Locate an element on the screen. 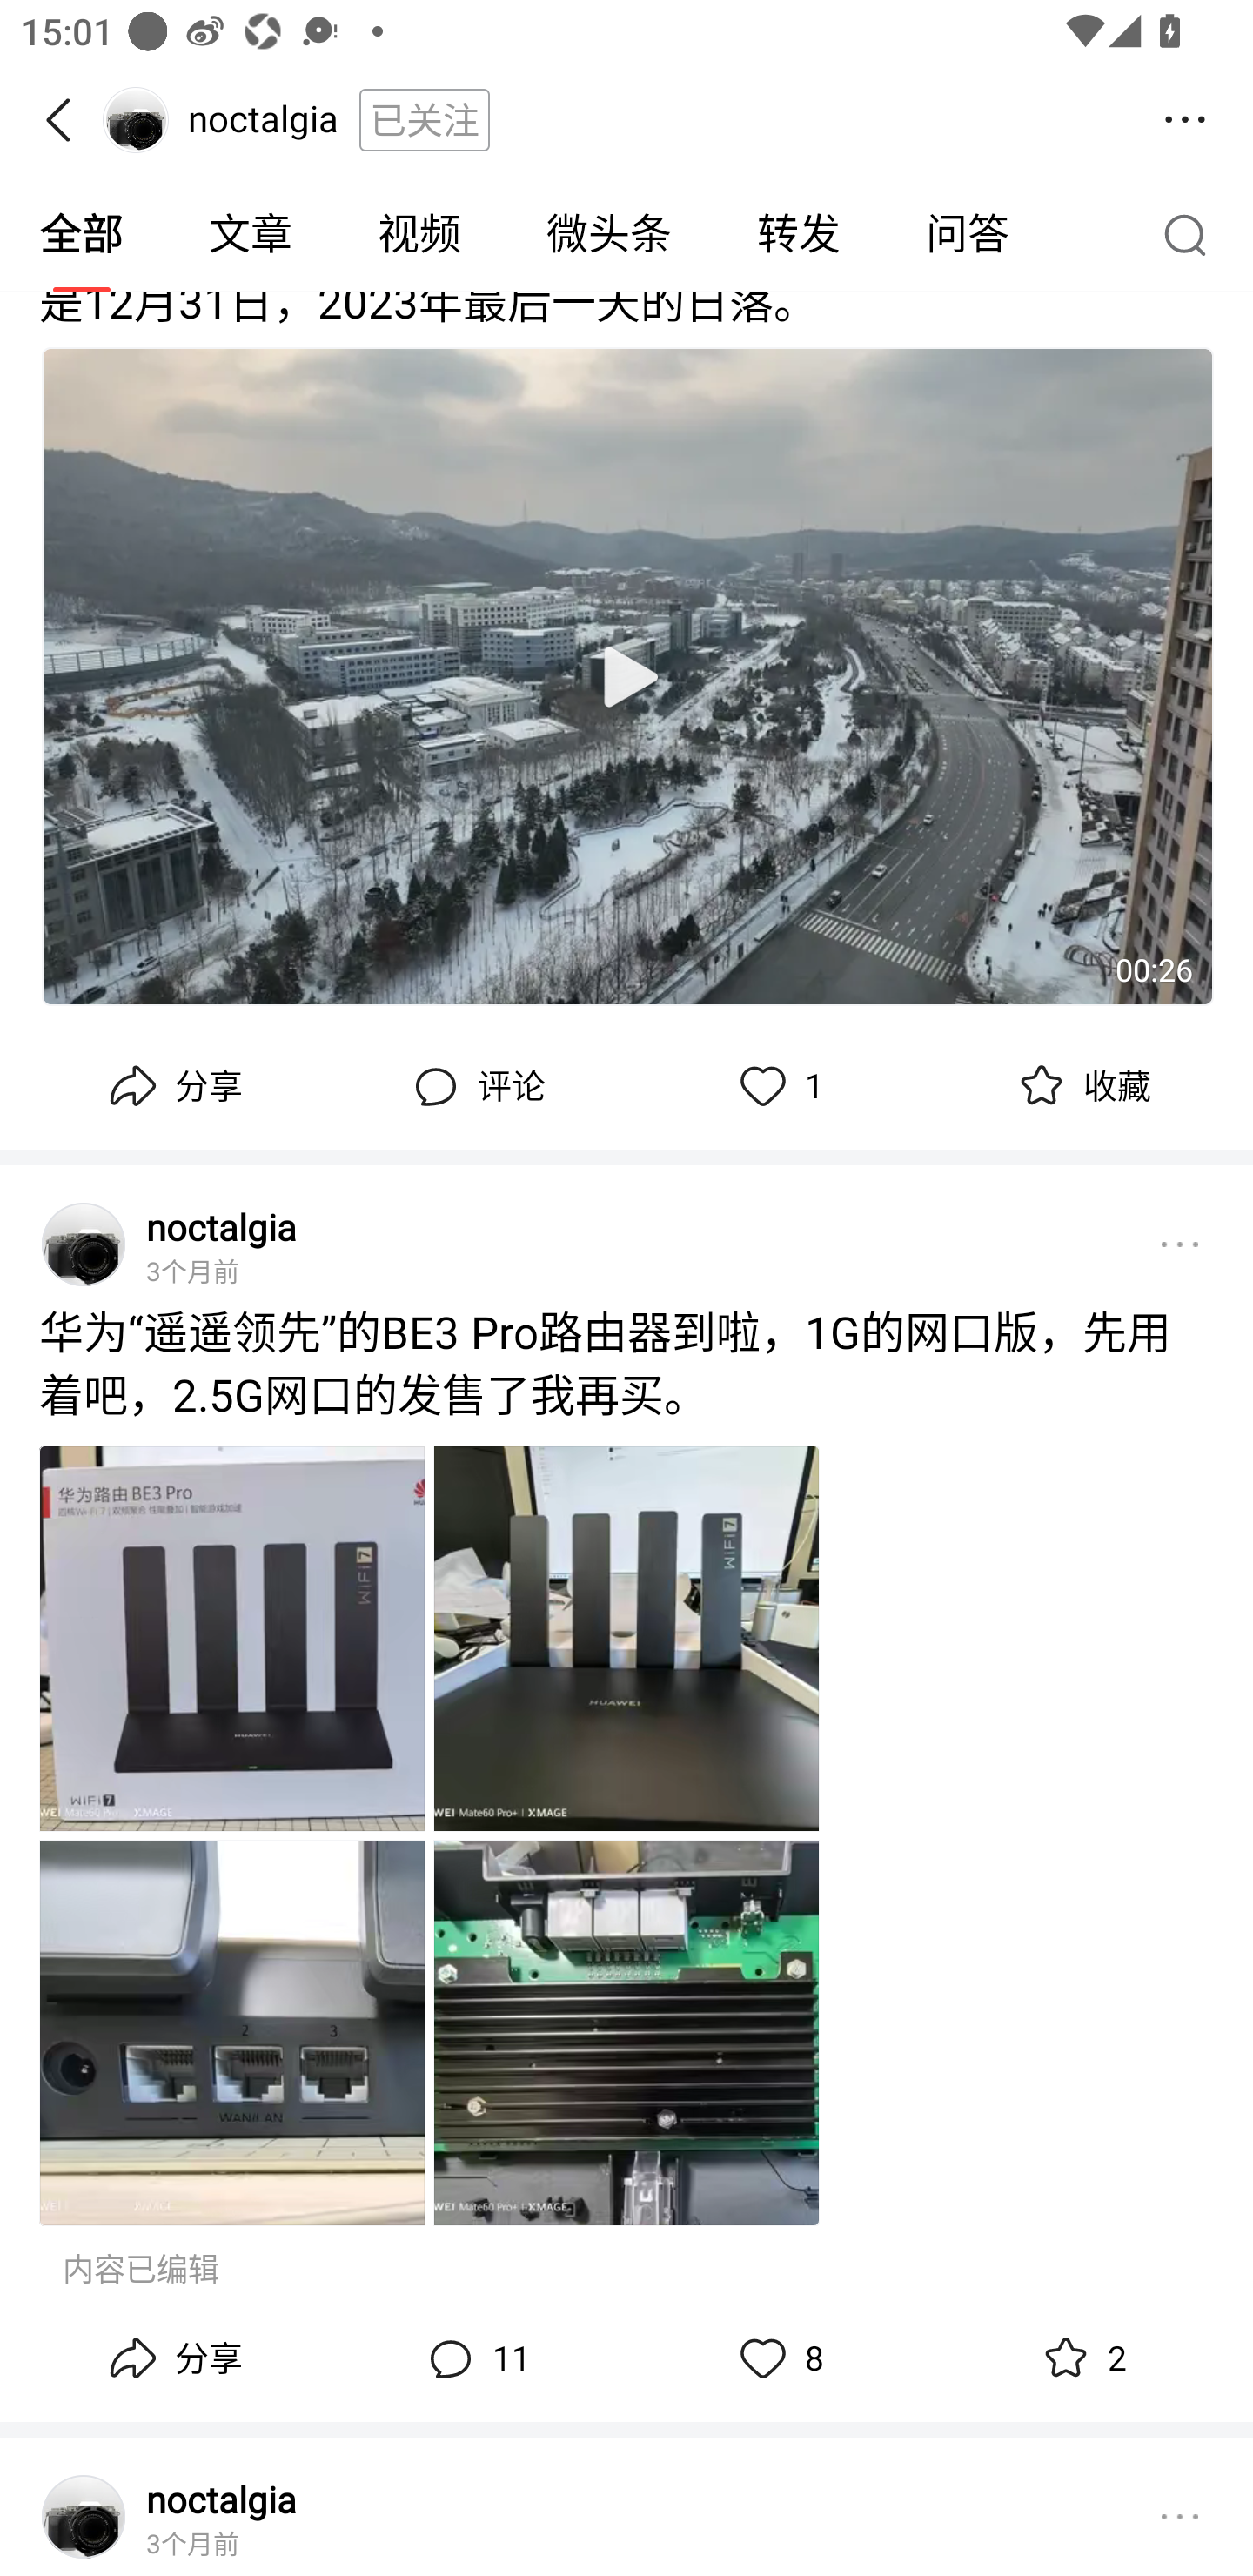  问答 is located at coordinates (968, 235).